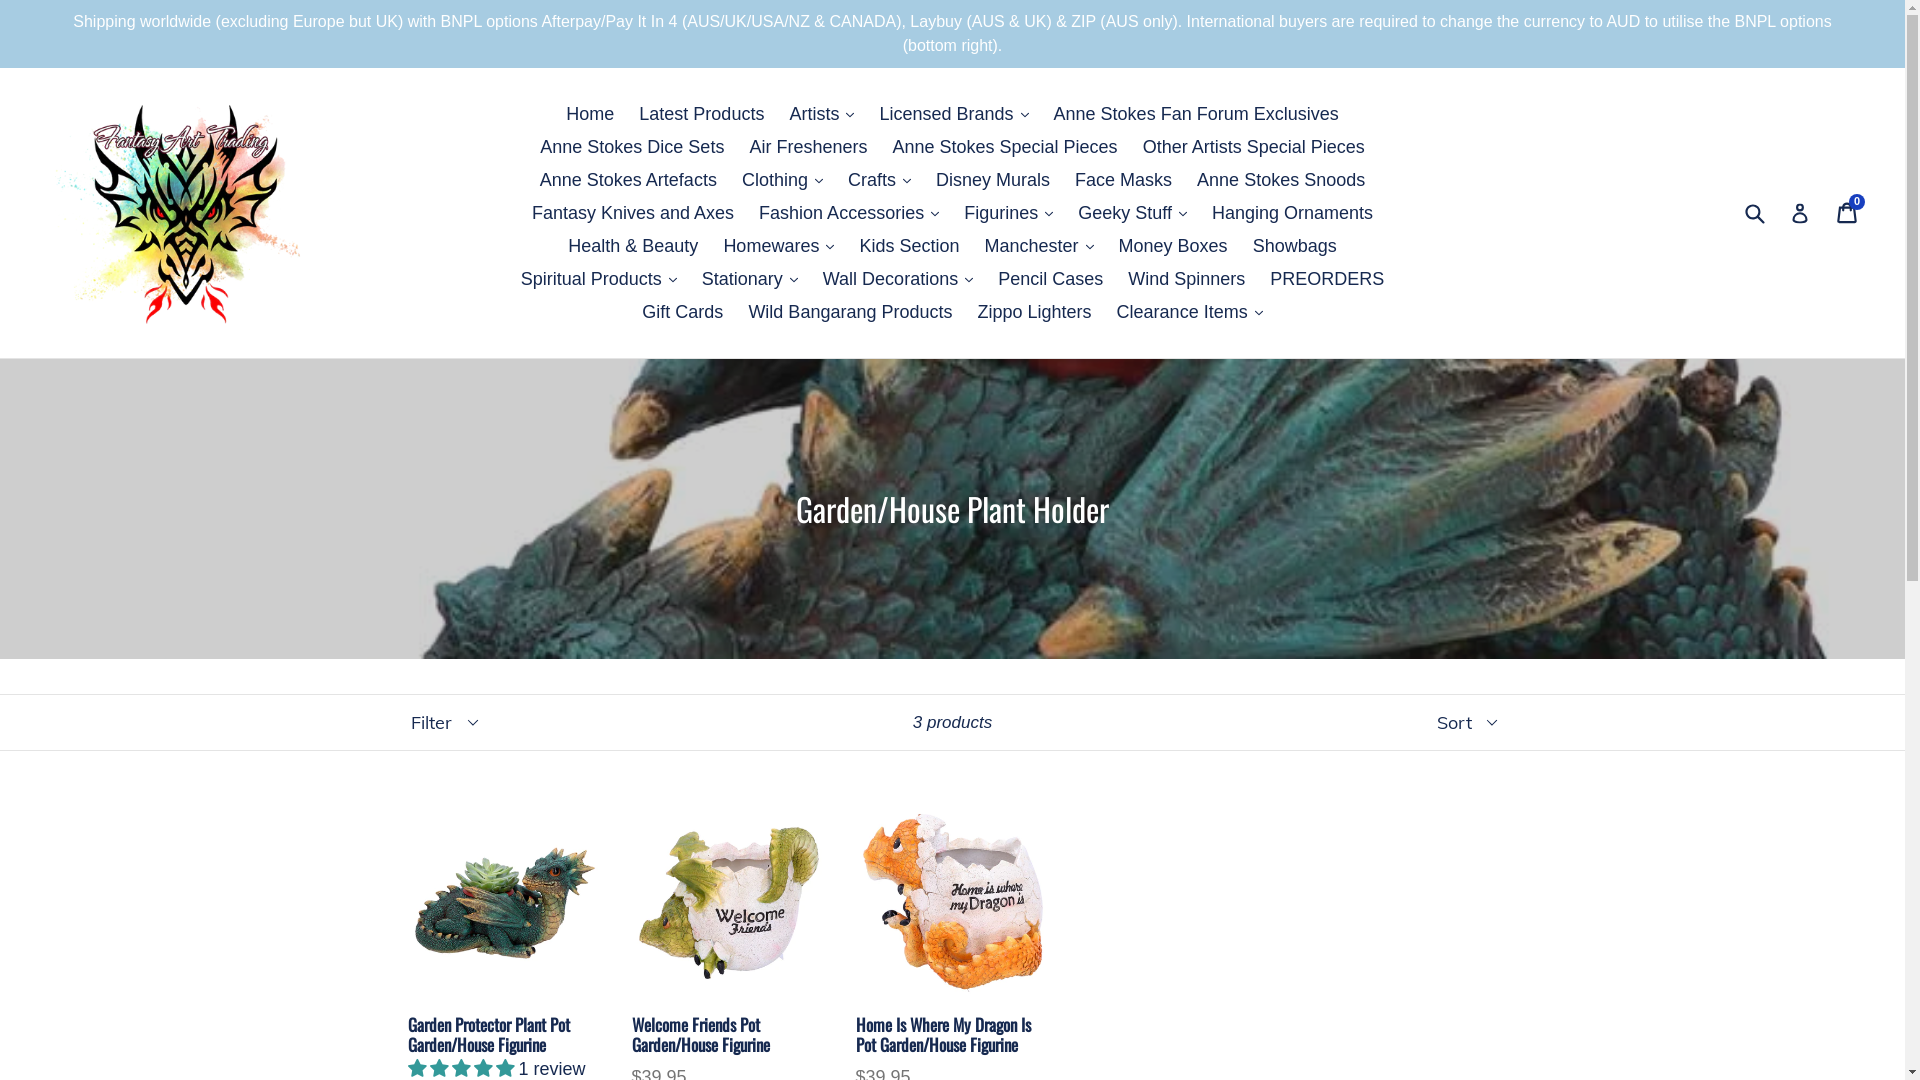 Image resolution: width=1920 pixels, height=1080 pixels. What do you see at coordinates (633, 246) in the screenshot?
I see `Health & Beauty` at bounding box center [633, 246].